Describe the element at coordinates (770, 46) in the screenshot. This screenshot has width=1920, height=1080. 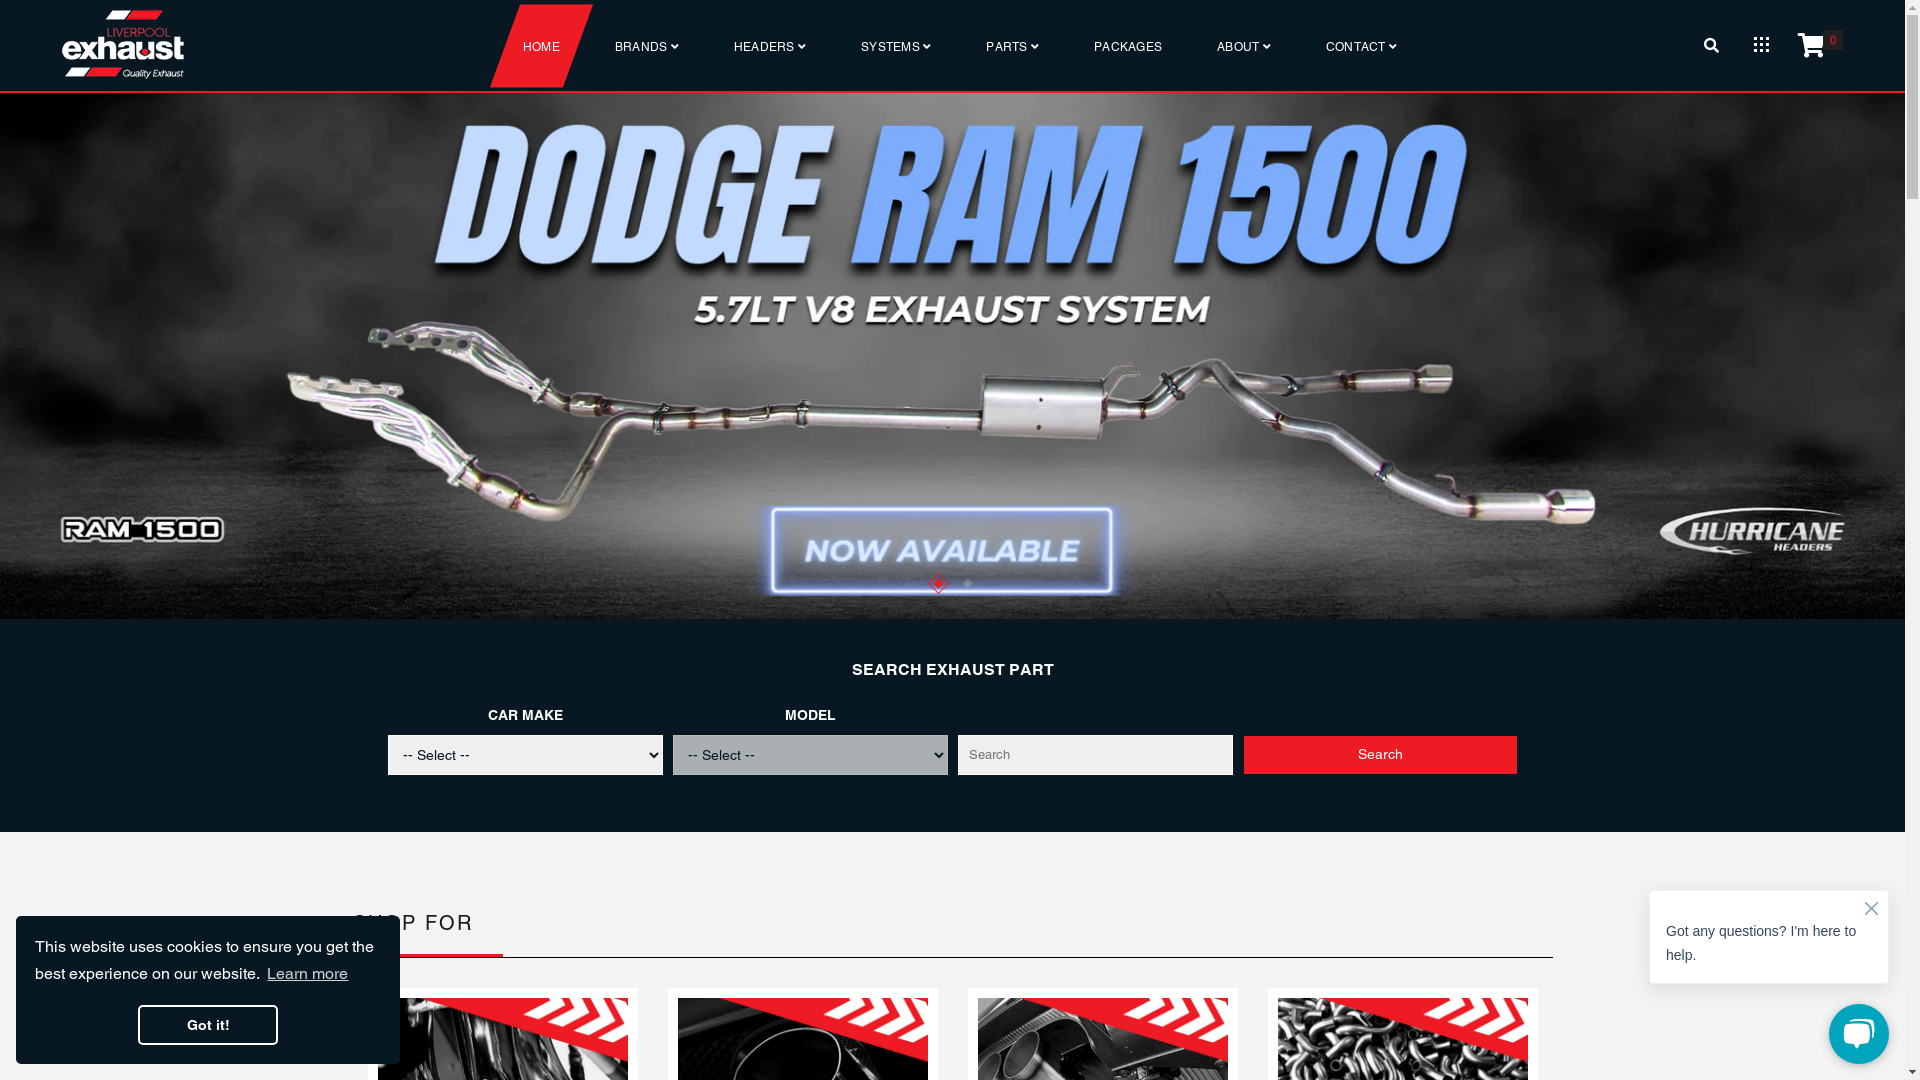
I see `HEADERS` at that location.